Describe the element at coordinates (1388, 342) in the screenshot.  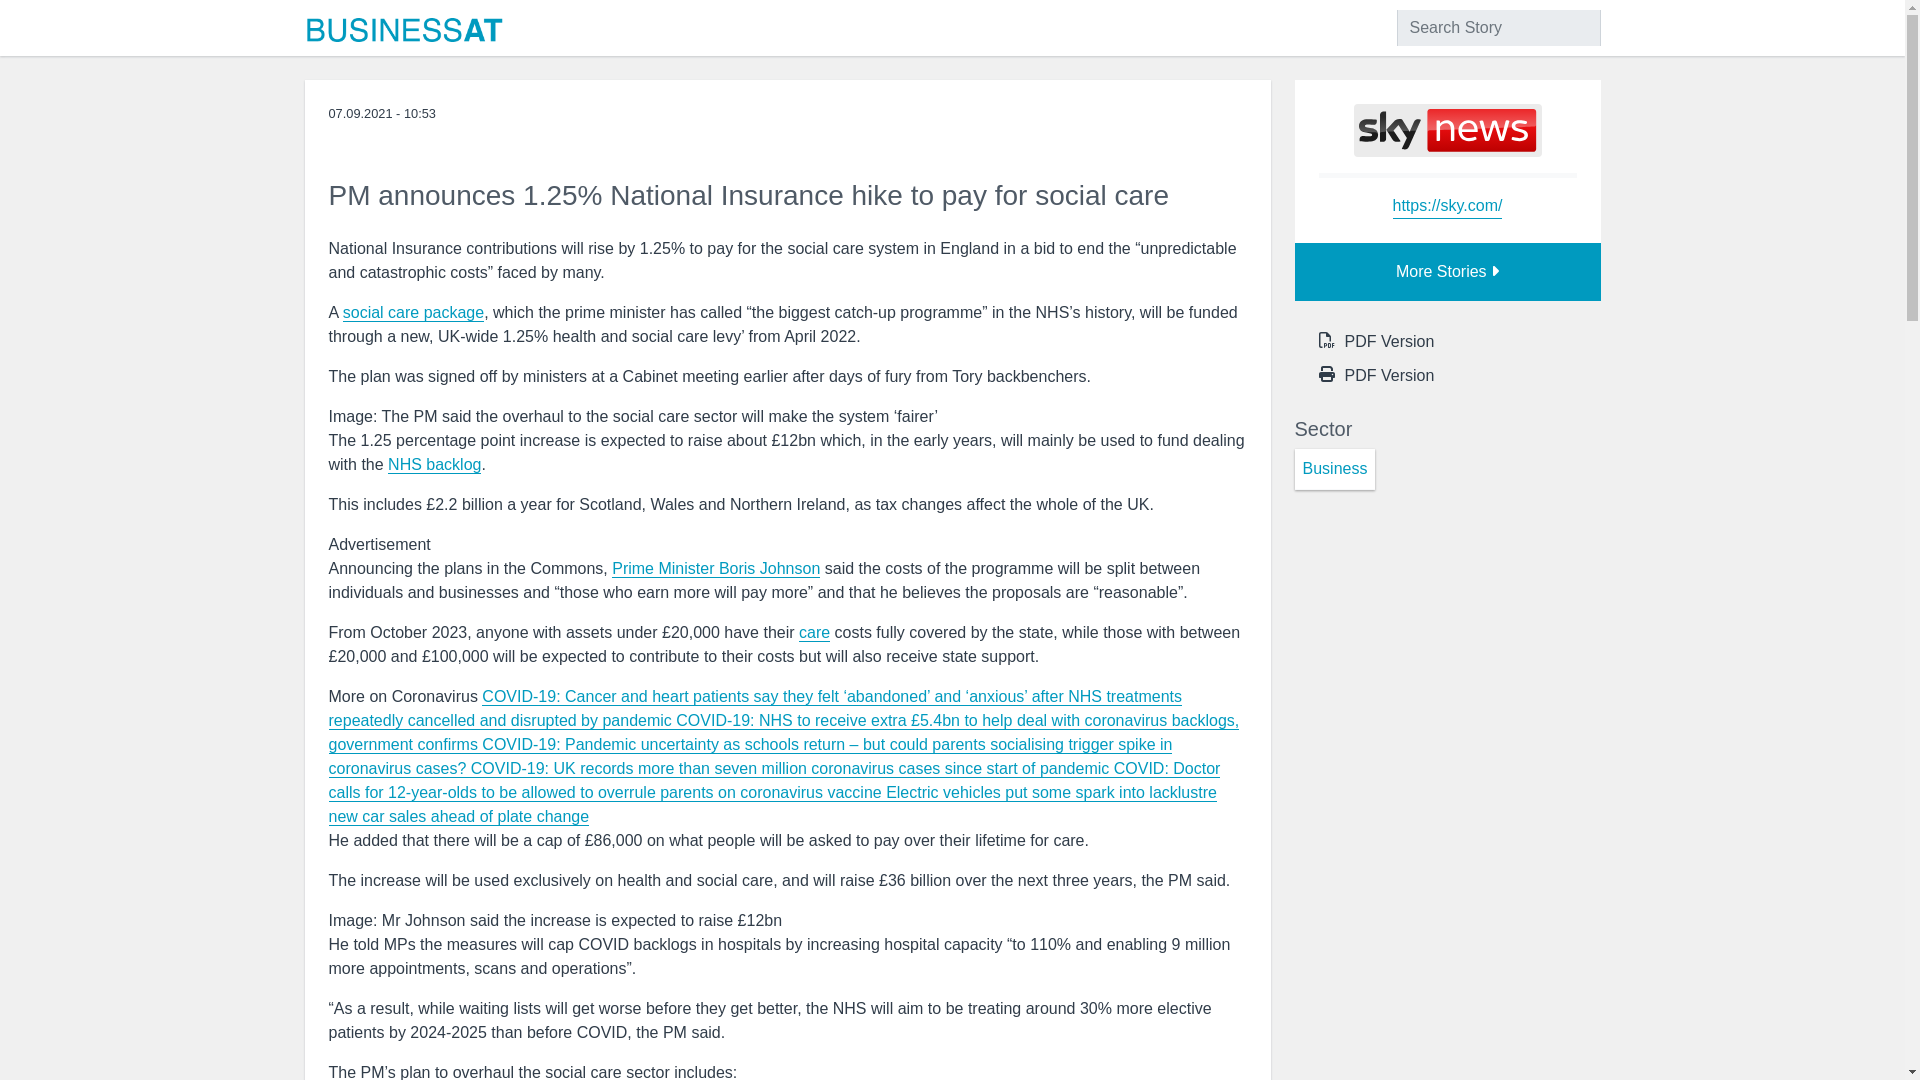
I see `PDF Version` at that location.